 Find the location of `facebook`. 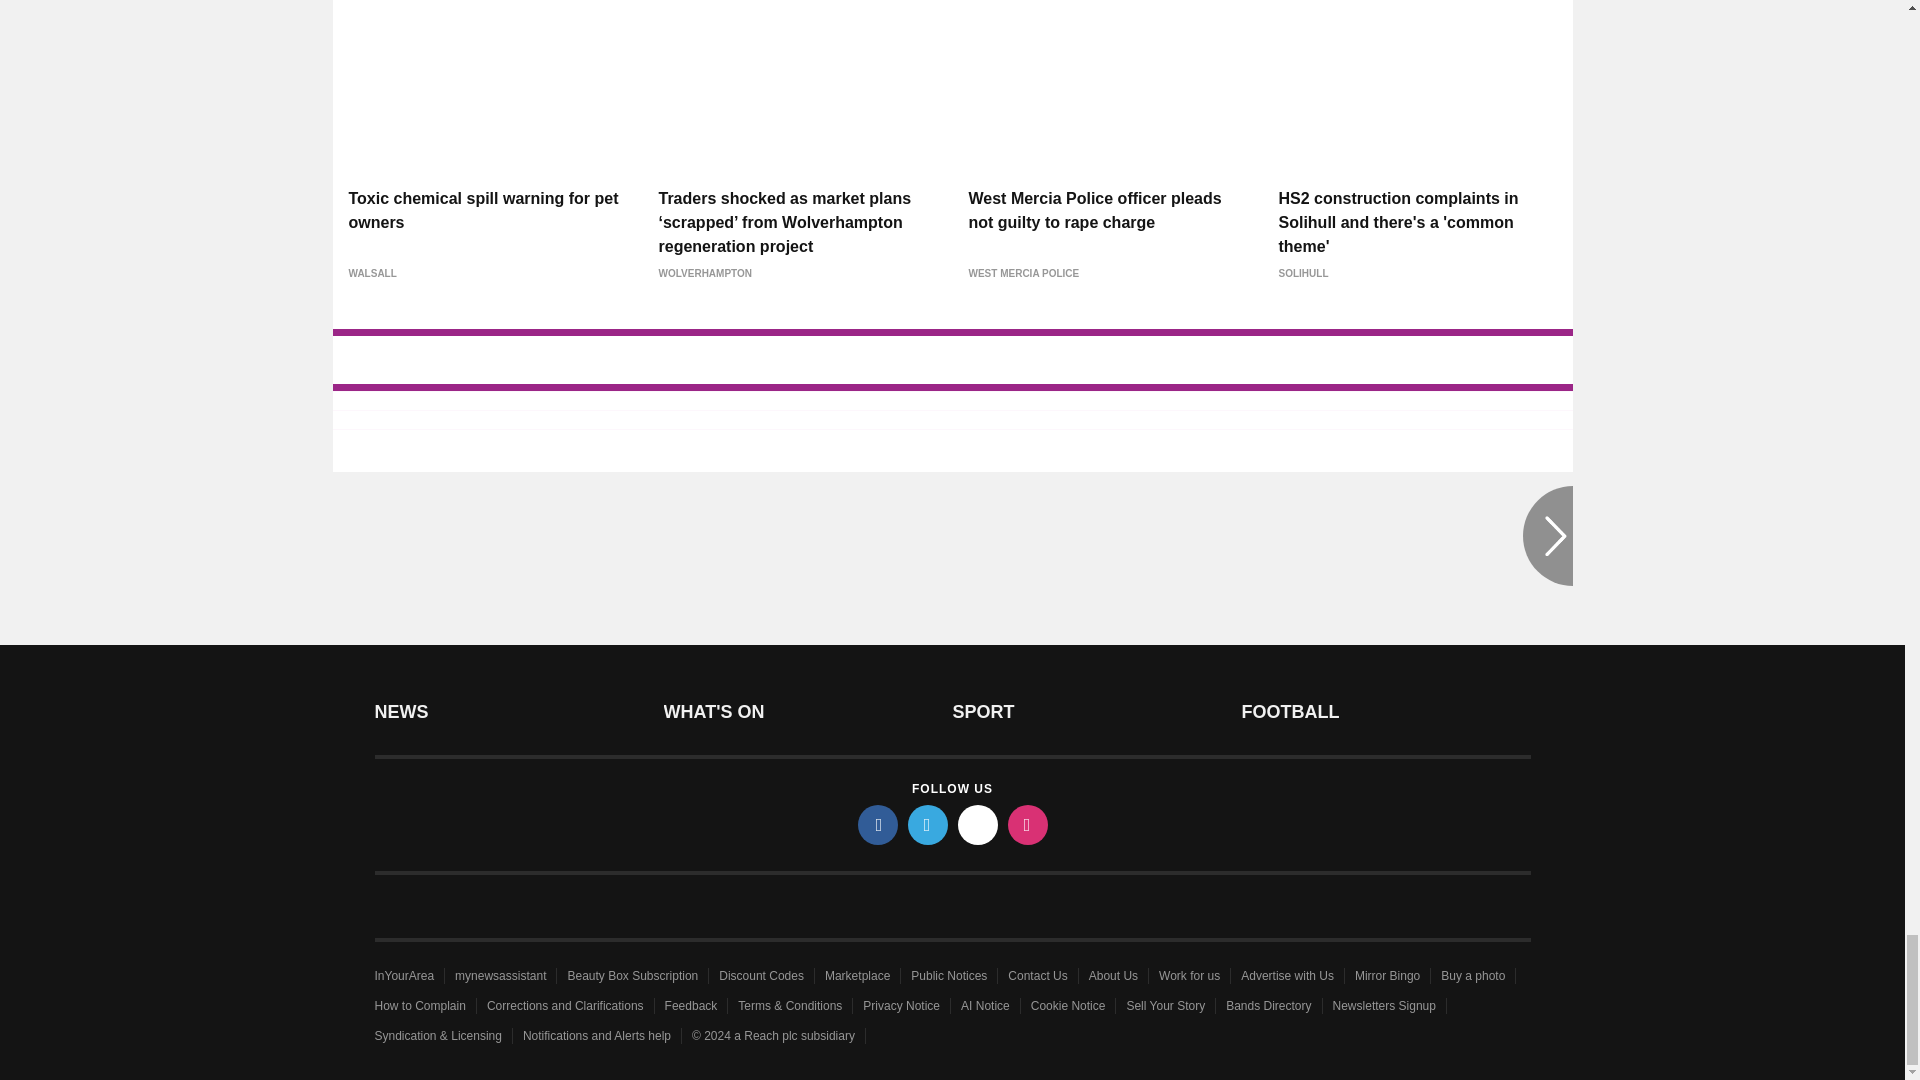

facebook is located at coordinates (878, 824).